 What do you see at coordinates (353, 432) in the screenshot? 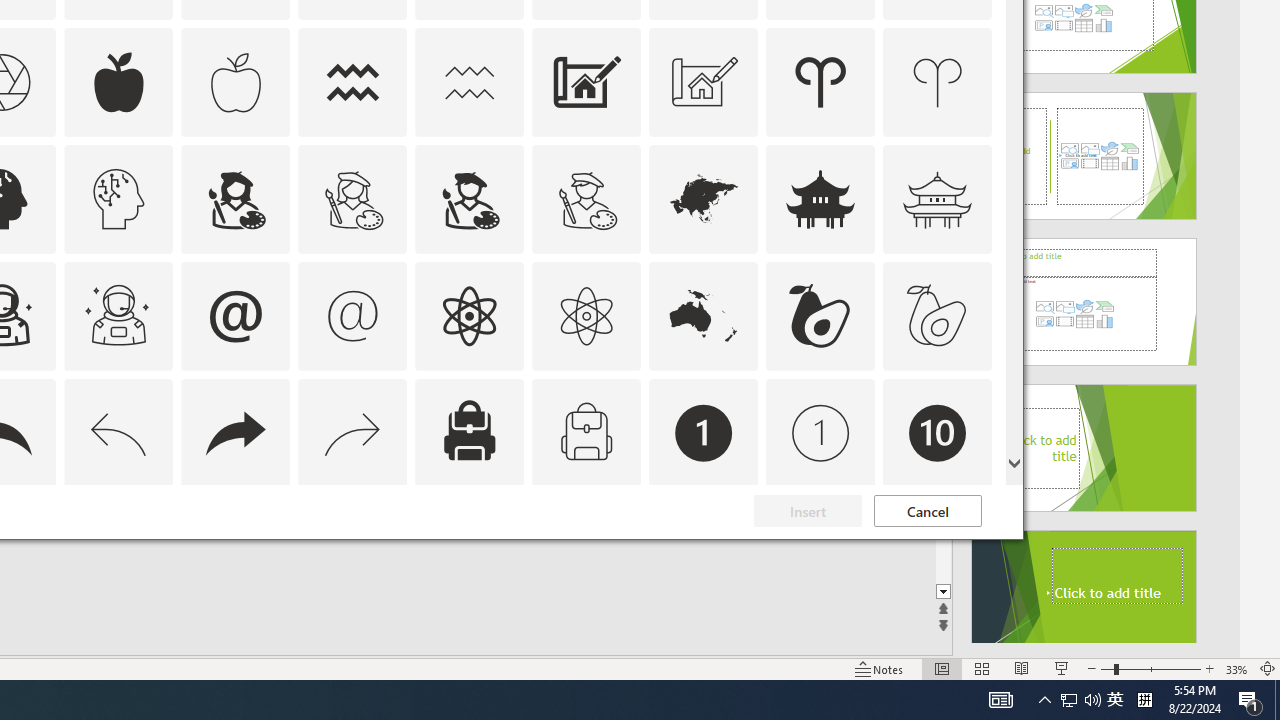
I see `AutomationID: Icons_Back_RTL_M` at bounding box center [353, 432].